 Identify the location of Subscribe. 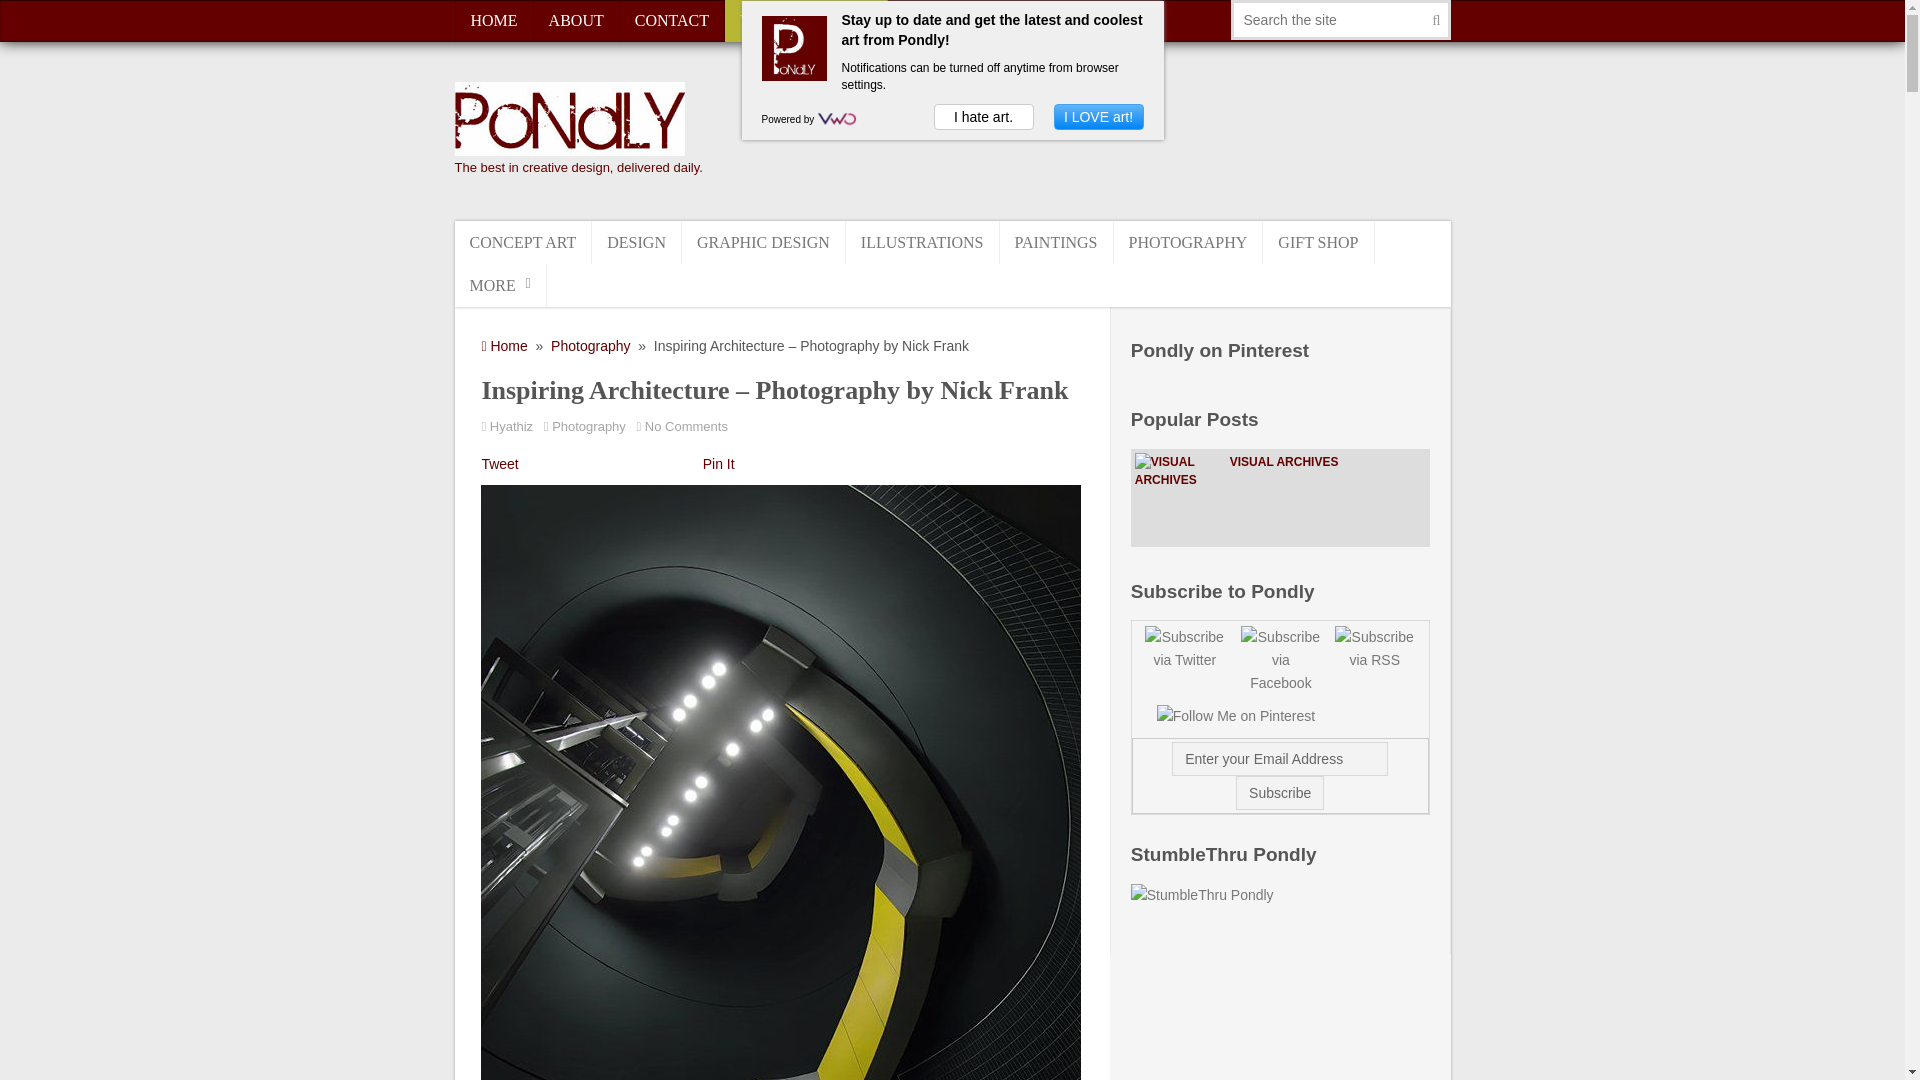
(1280, 793).